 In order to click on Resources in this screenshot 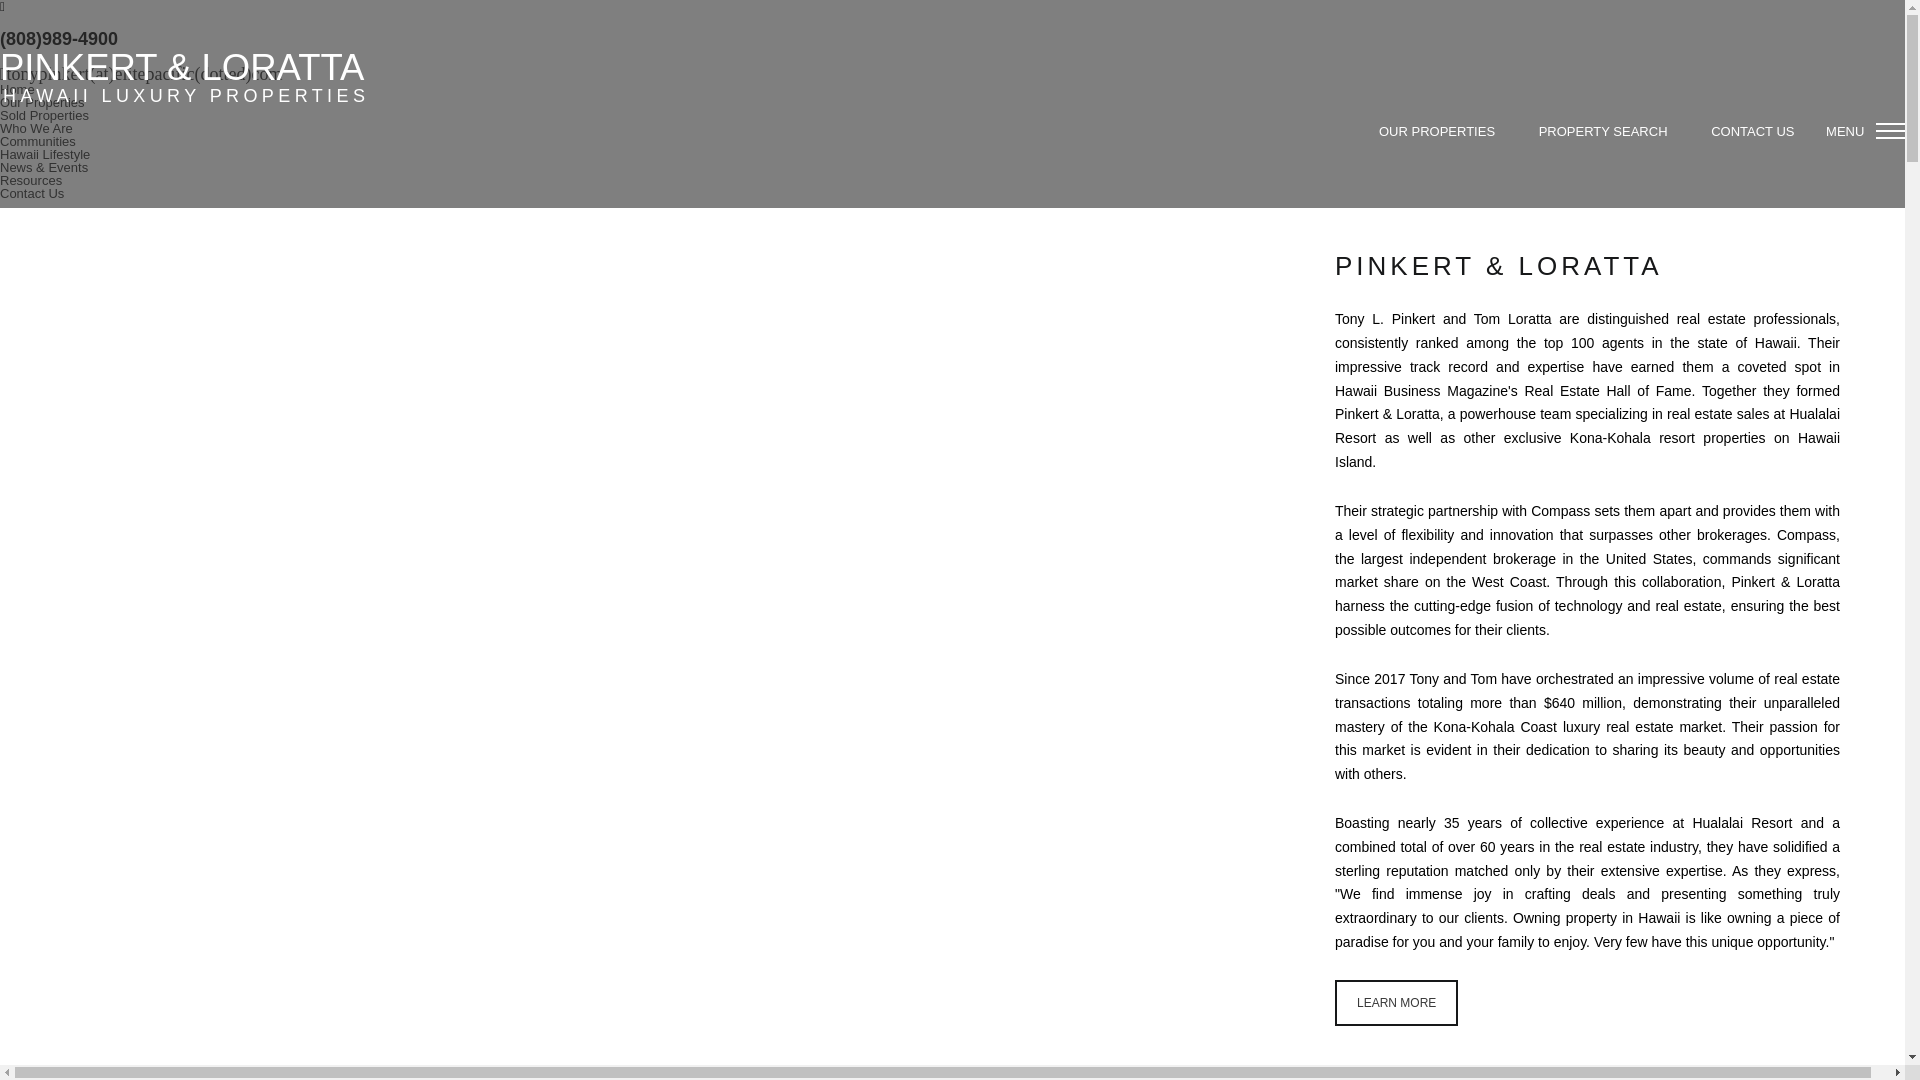, I will do `click(30, 180)`.